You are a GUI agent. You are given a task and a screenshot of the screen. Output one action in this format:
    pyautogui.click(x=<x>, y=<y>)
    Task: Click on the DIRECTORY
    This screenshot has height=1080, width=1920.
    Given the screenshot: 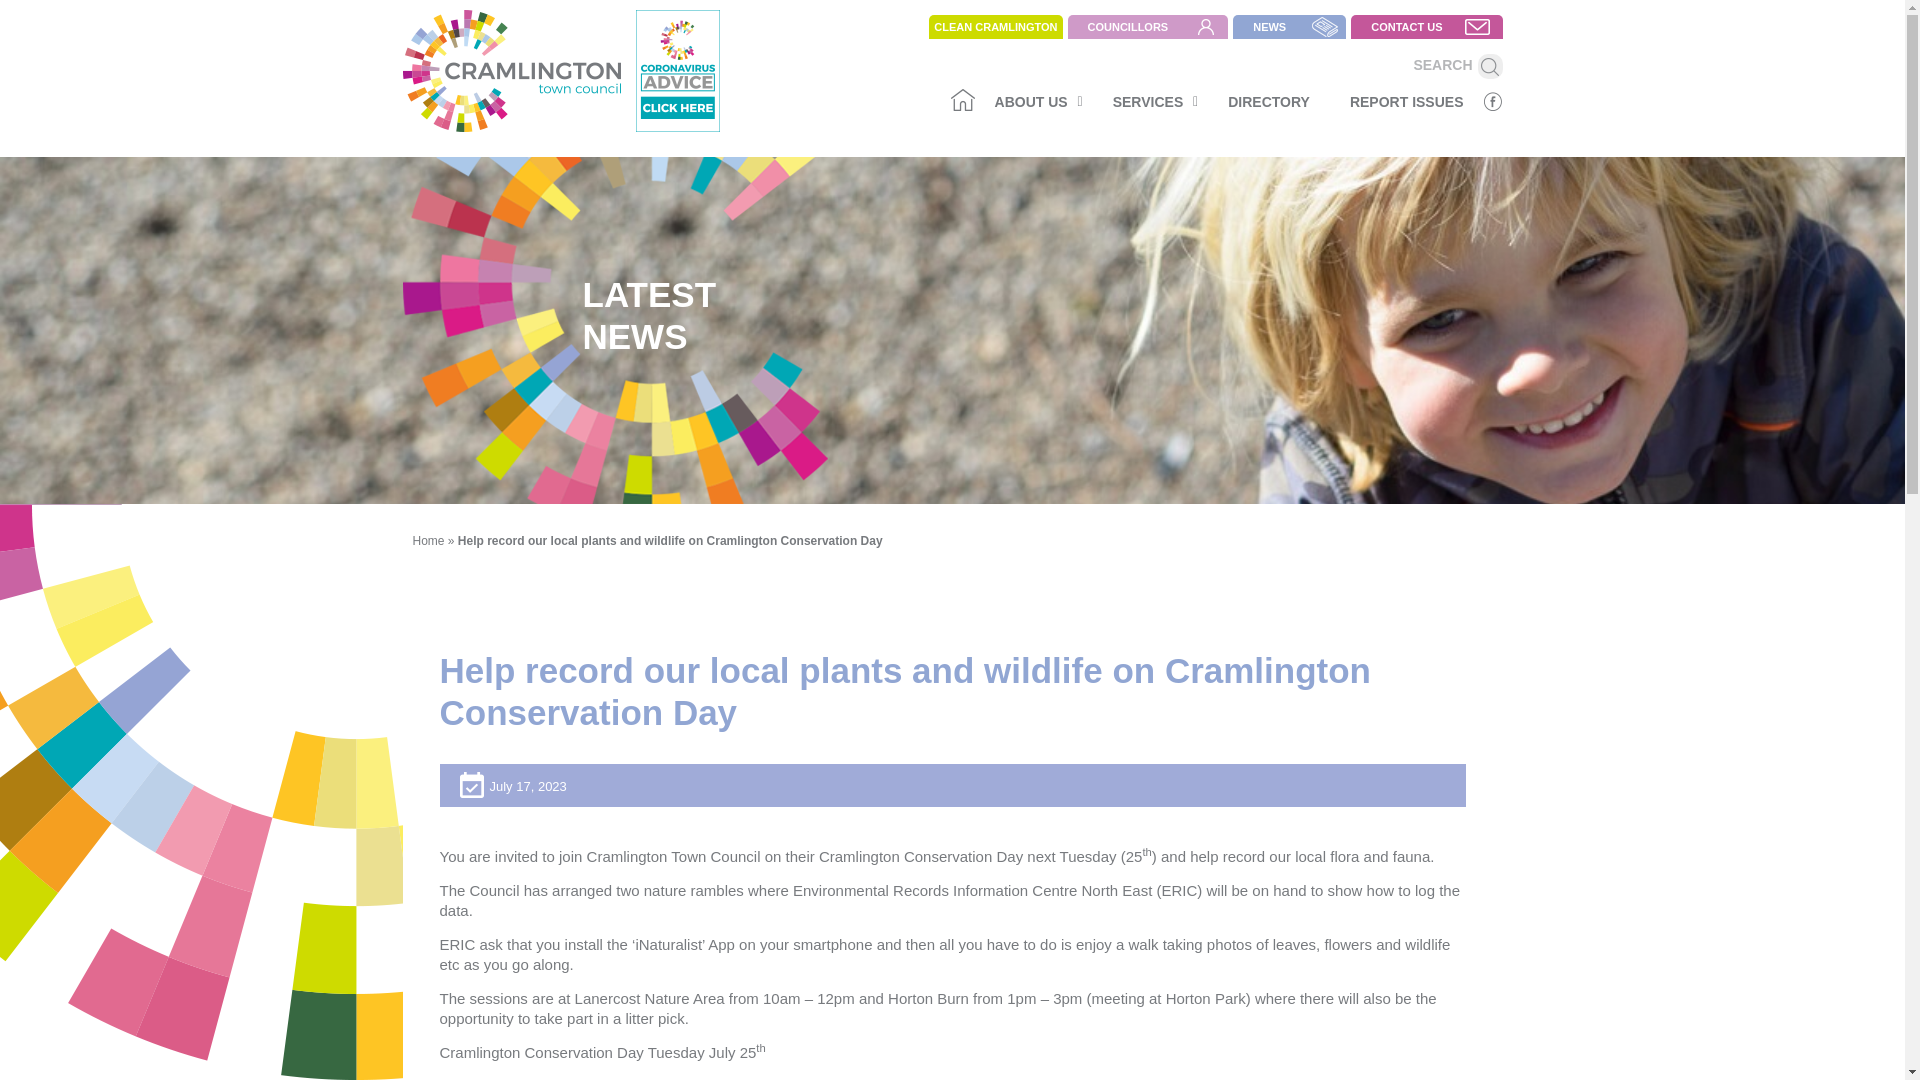 What is the action you would take?
    pyautogui.click(x=1268, y=102)
    